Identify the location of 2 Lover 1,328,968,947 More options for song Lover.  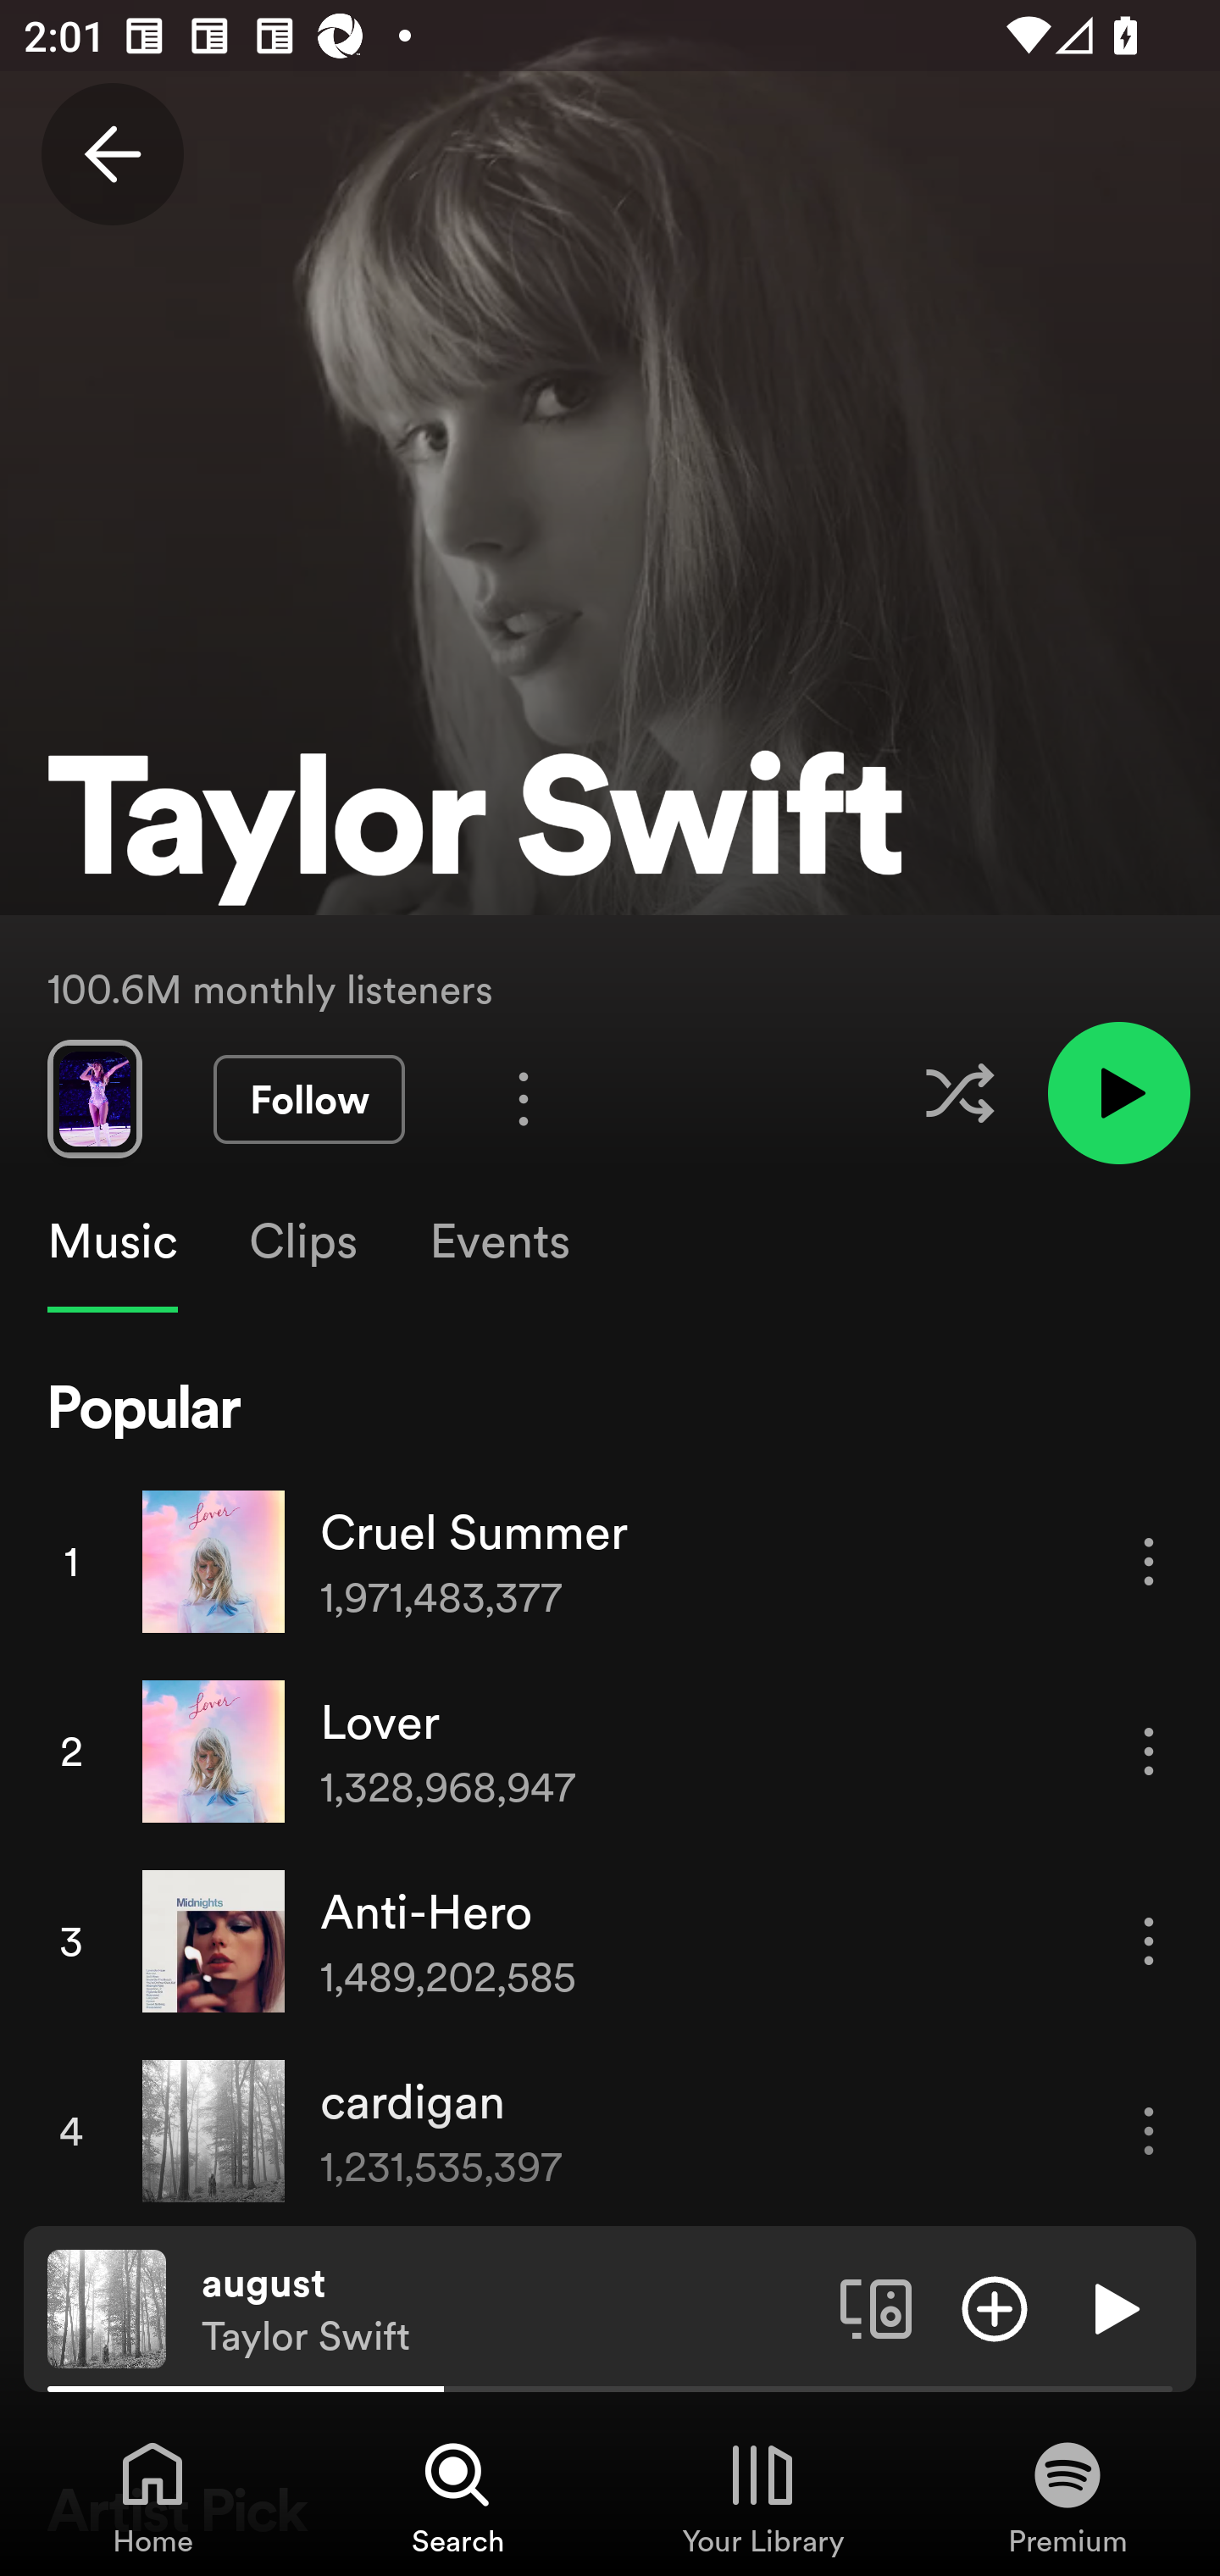
(610, 1751).